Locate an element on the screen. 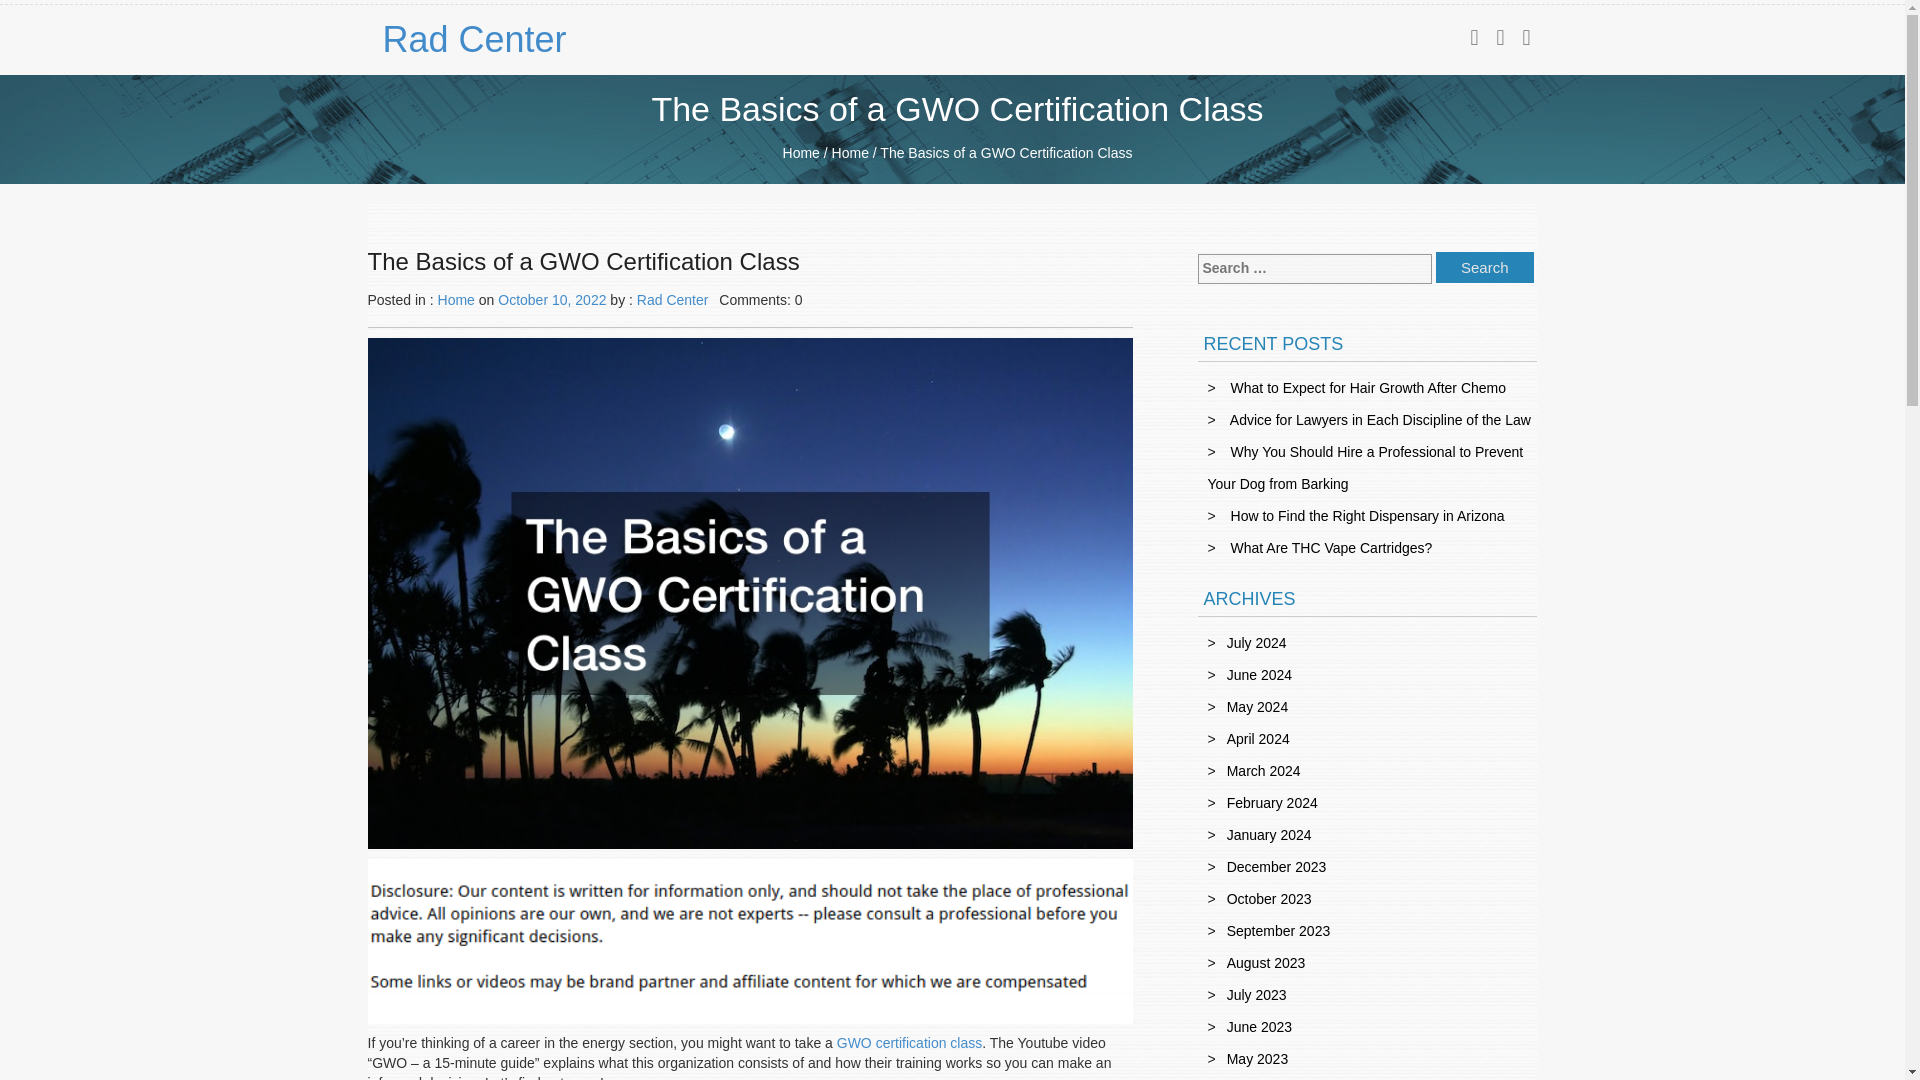  January 2024 is located at coordinates (1268, 835).